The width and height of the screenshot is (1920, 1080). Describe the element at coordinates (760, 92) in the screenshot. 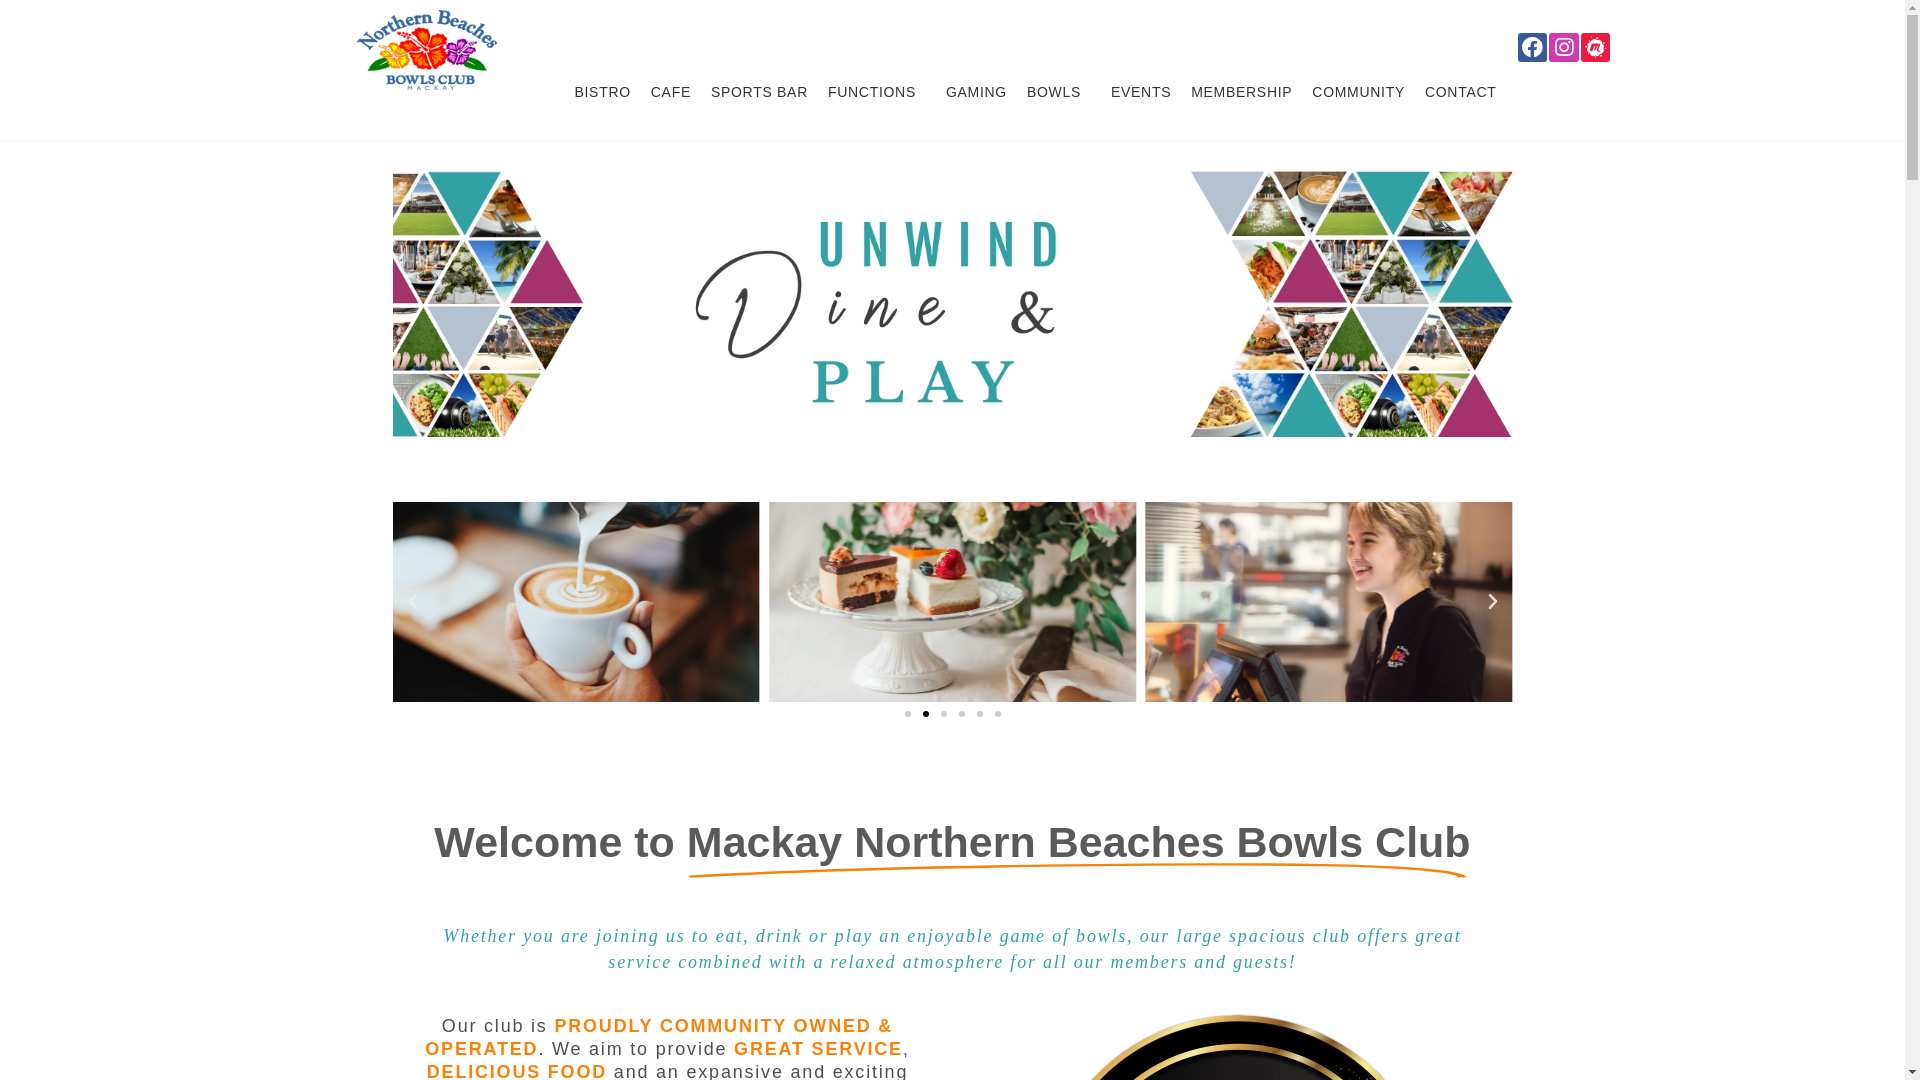

I see `SPORTS BAR` at that location.